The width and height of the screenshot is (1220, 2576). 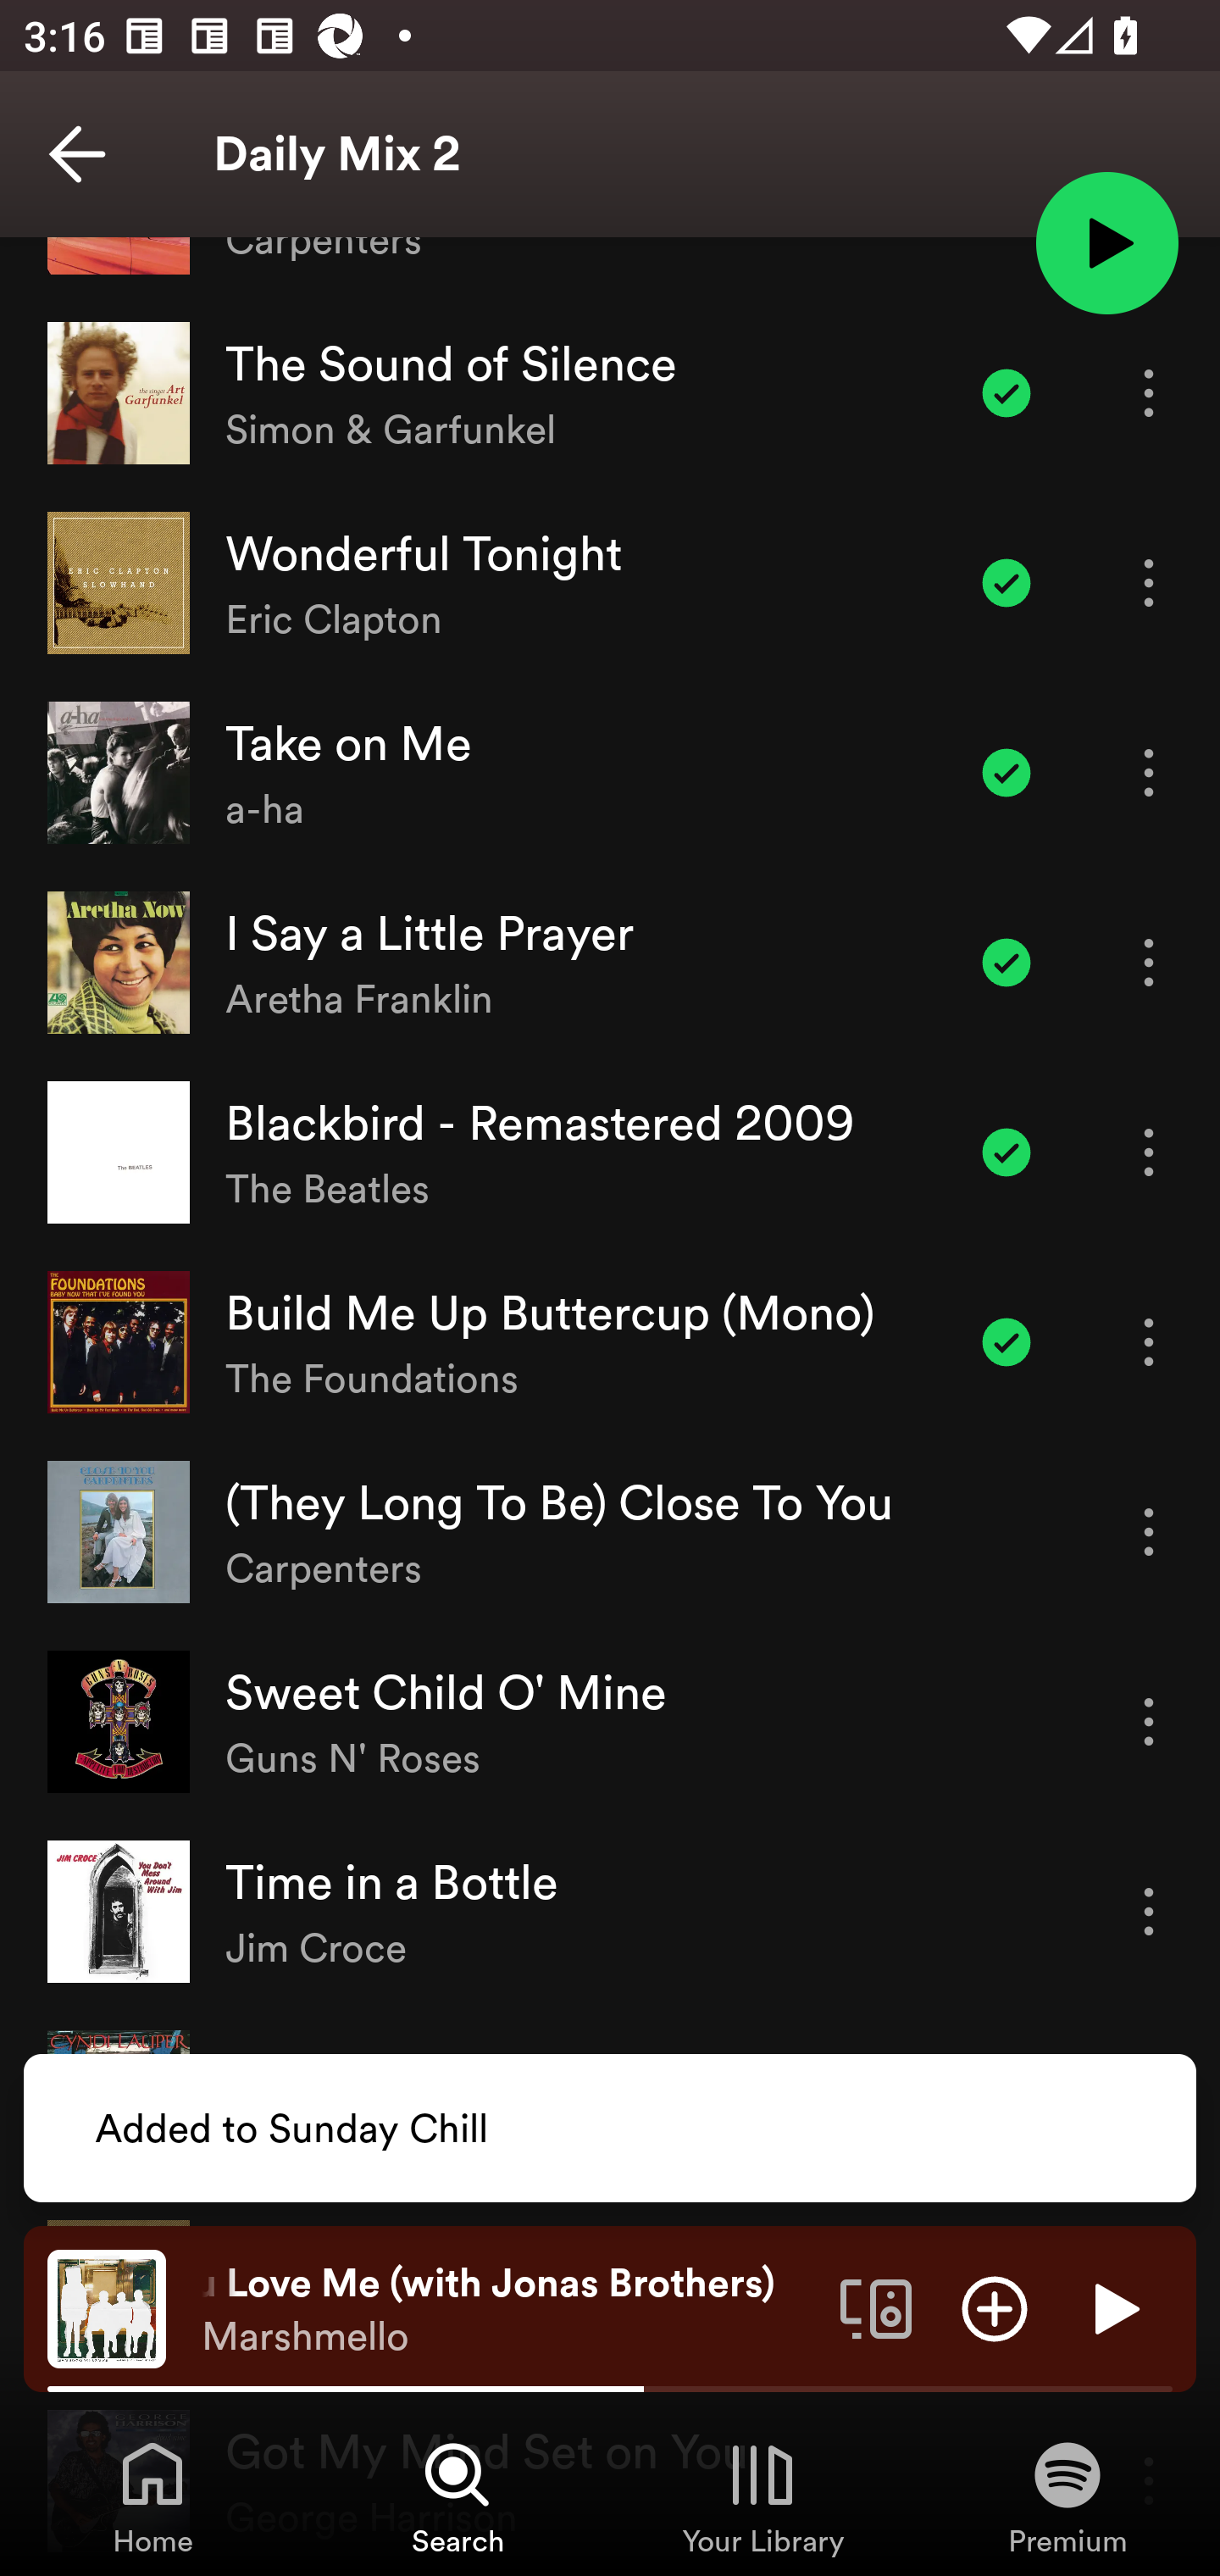 What do you see at coordinates (1149, 962) in the screenshot?
I see `More options for song I Say a Little Prayer` at bounding box center [1149, 962].